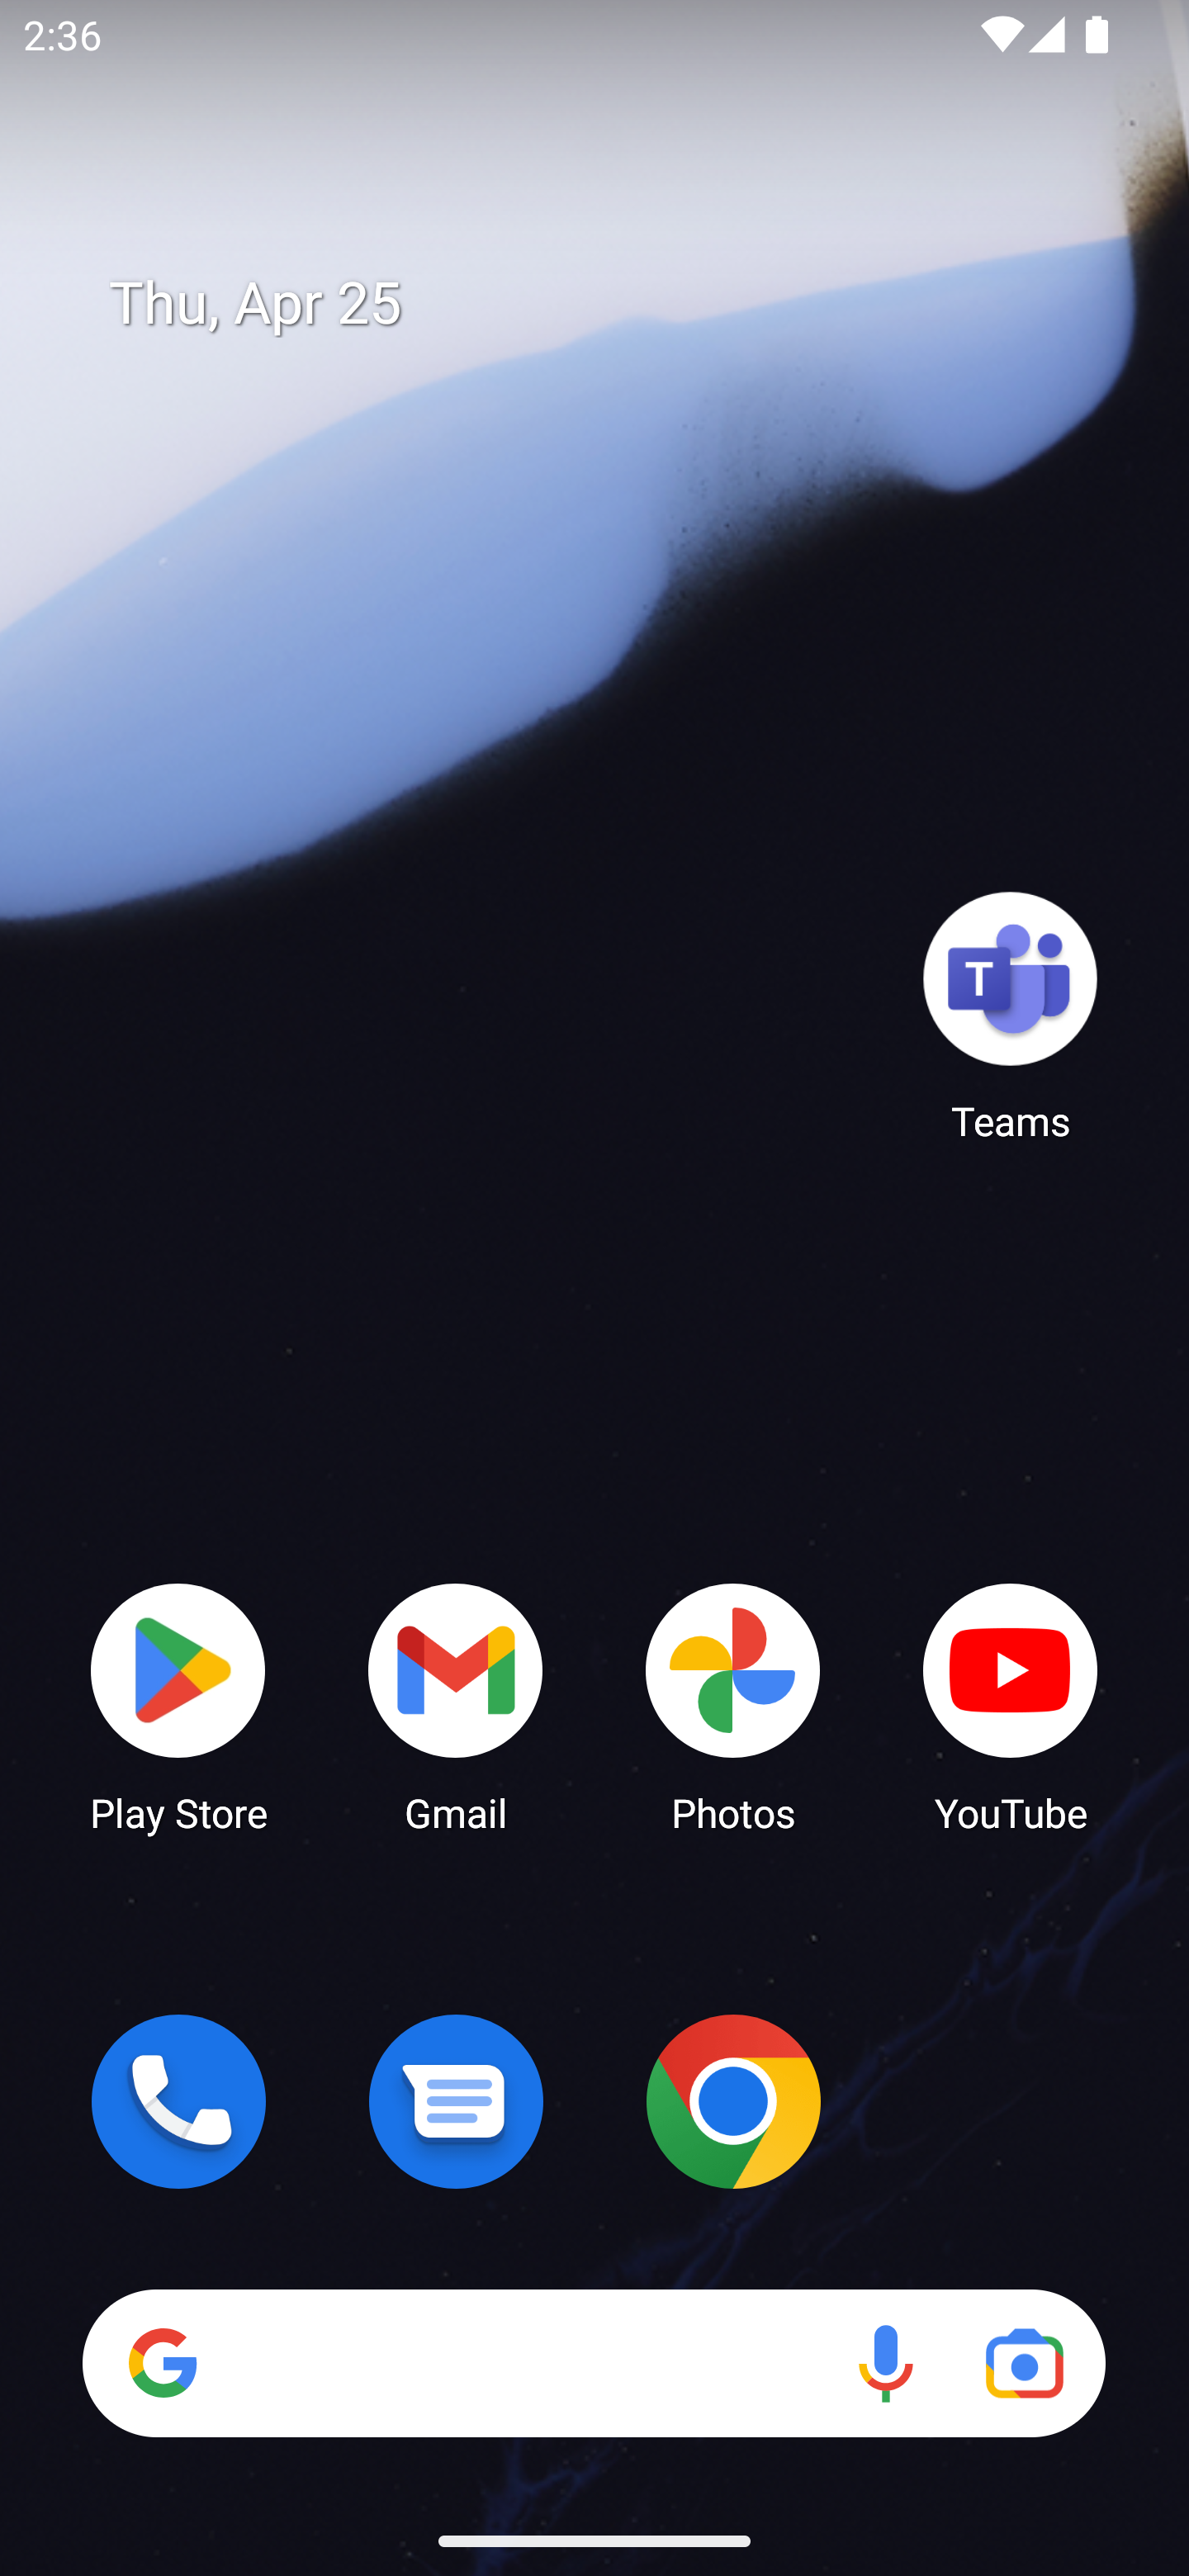  What do you see at coordinates (178, 2101) in the screenshot?
I see `Phone` at bounding box center [178, 2101].